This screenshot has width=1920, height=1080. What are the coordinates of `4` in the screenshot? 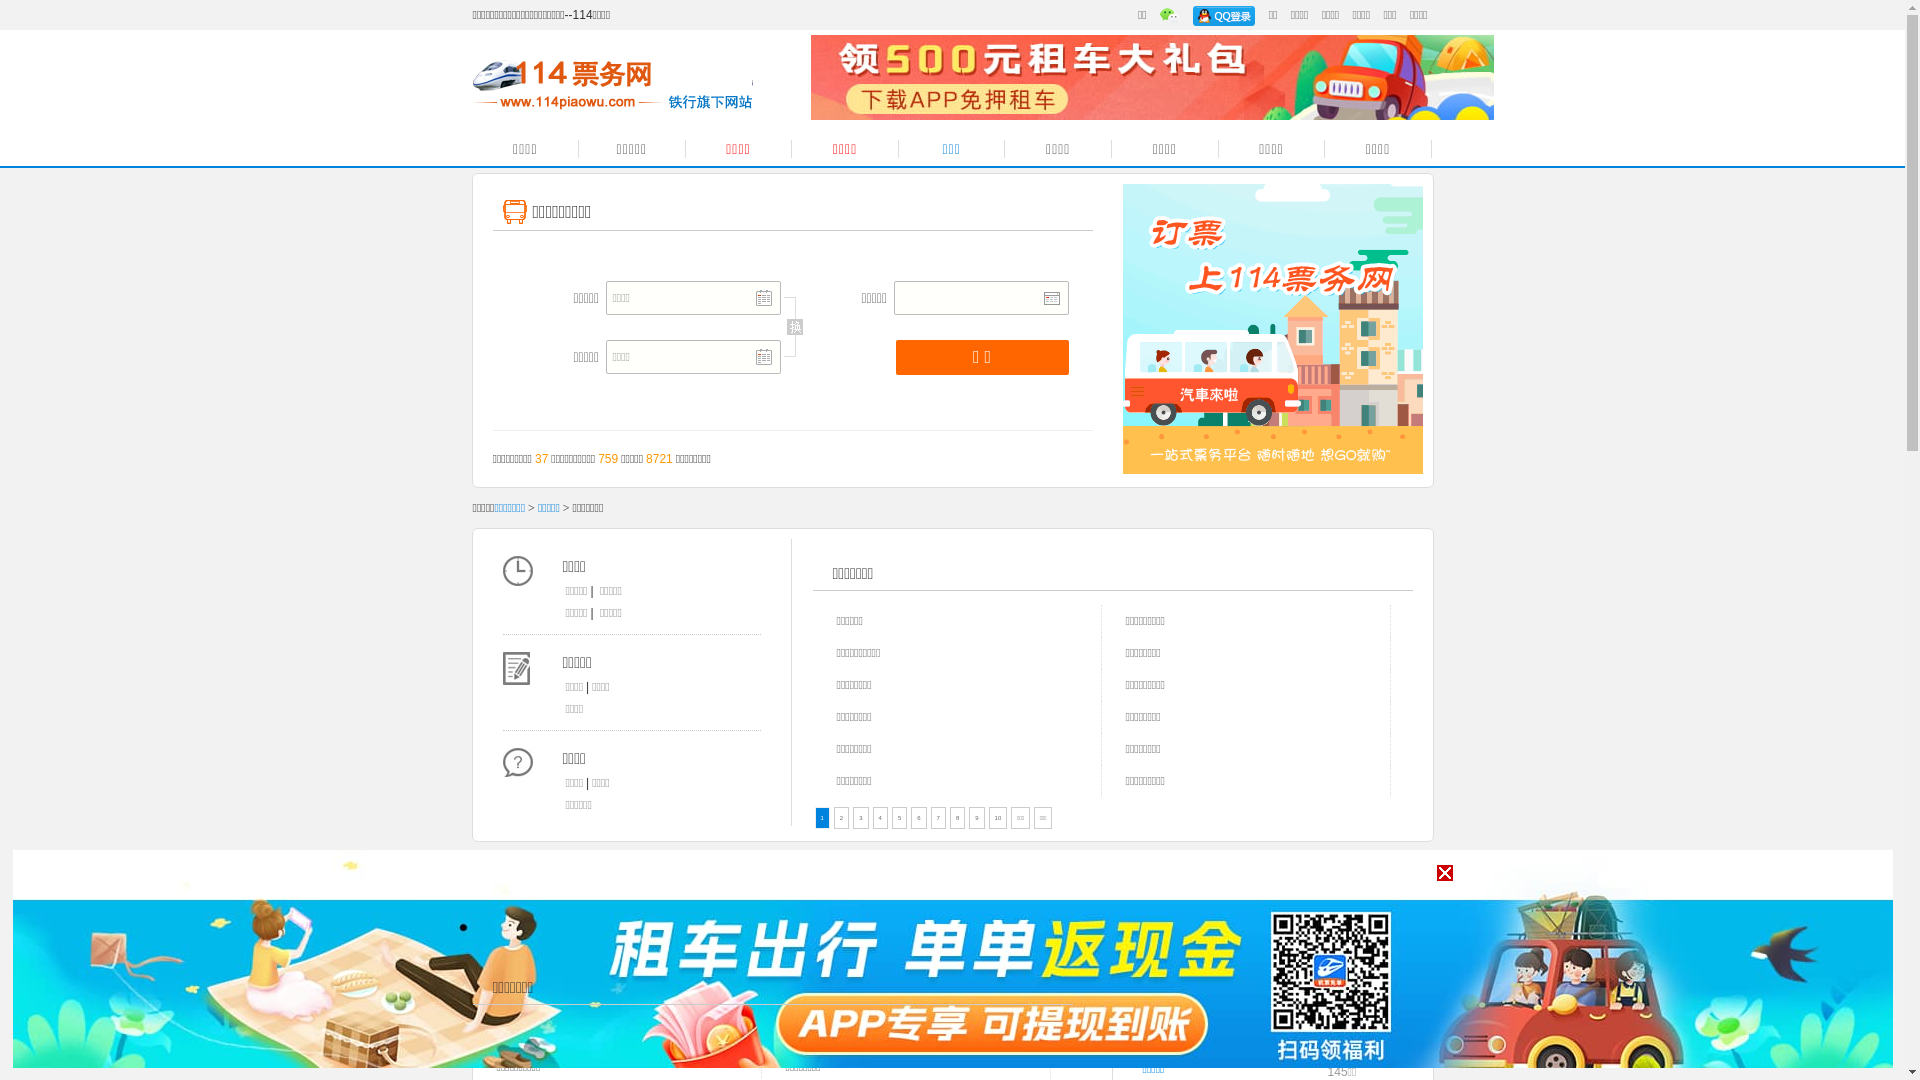 It's located at (880, 818).